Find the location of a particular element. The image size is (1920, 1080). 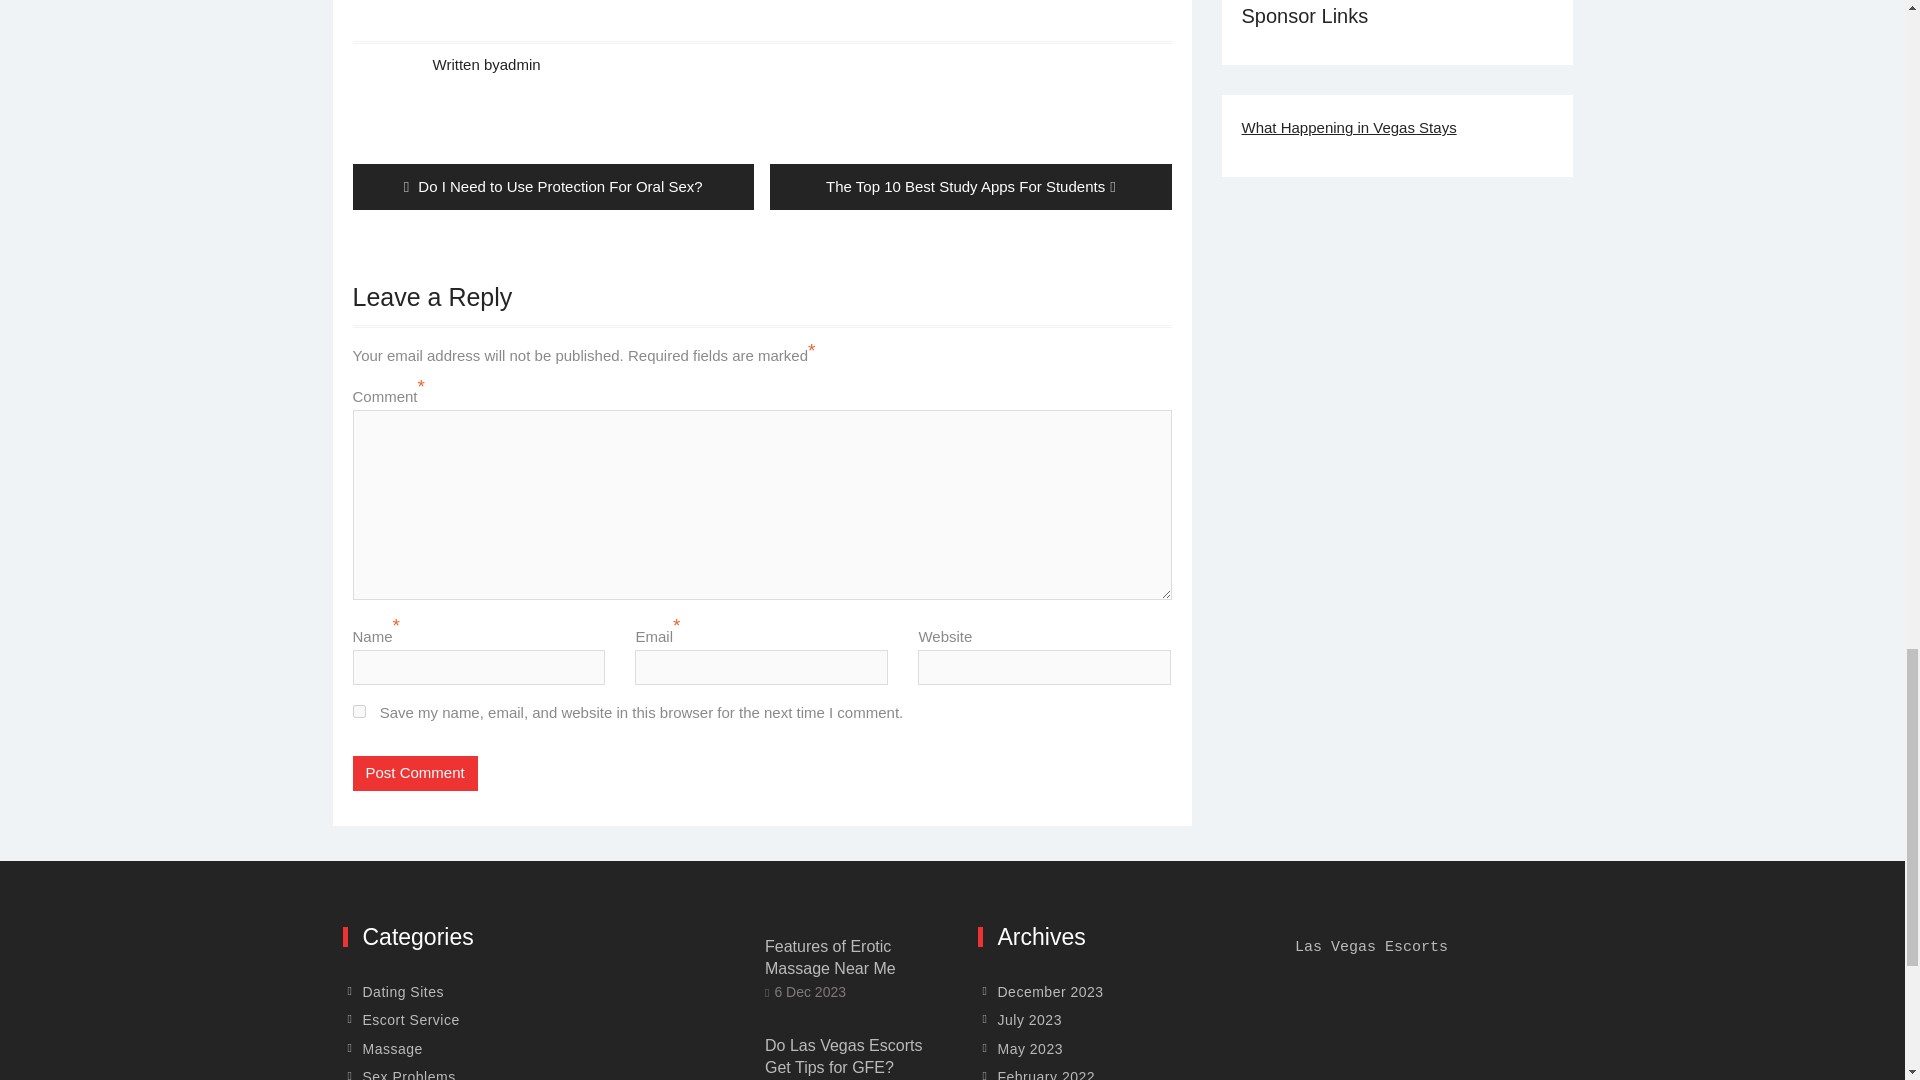

Posts by admin is located at coordinates (520, 64).